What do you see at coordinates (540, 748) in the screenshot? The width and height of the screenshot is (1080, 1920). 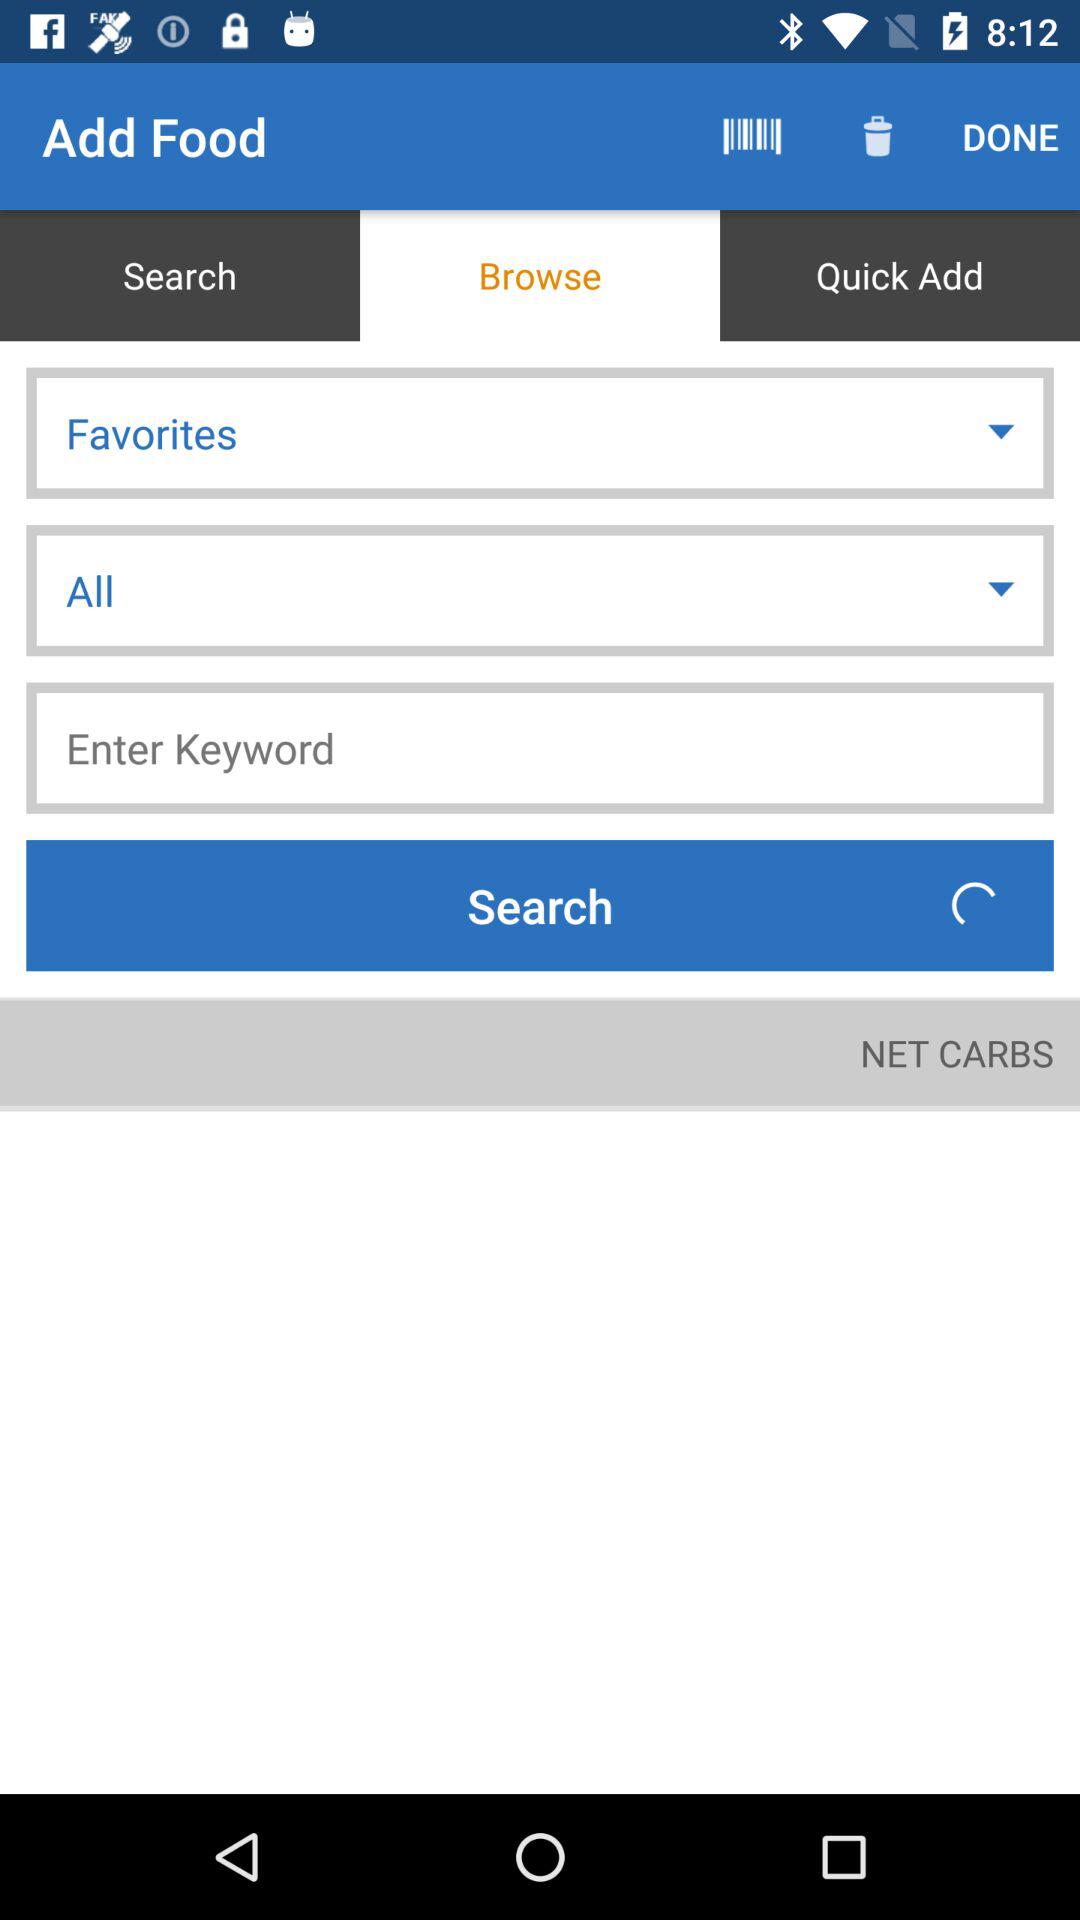 I see `enter keyword` at bounding box center [540, 748].